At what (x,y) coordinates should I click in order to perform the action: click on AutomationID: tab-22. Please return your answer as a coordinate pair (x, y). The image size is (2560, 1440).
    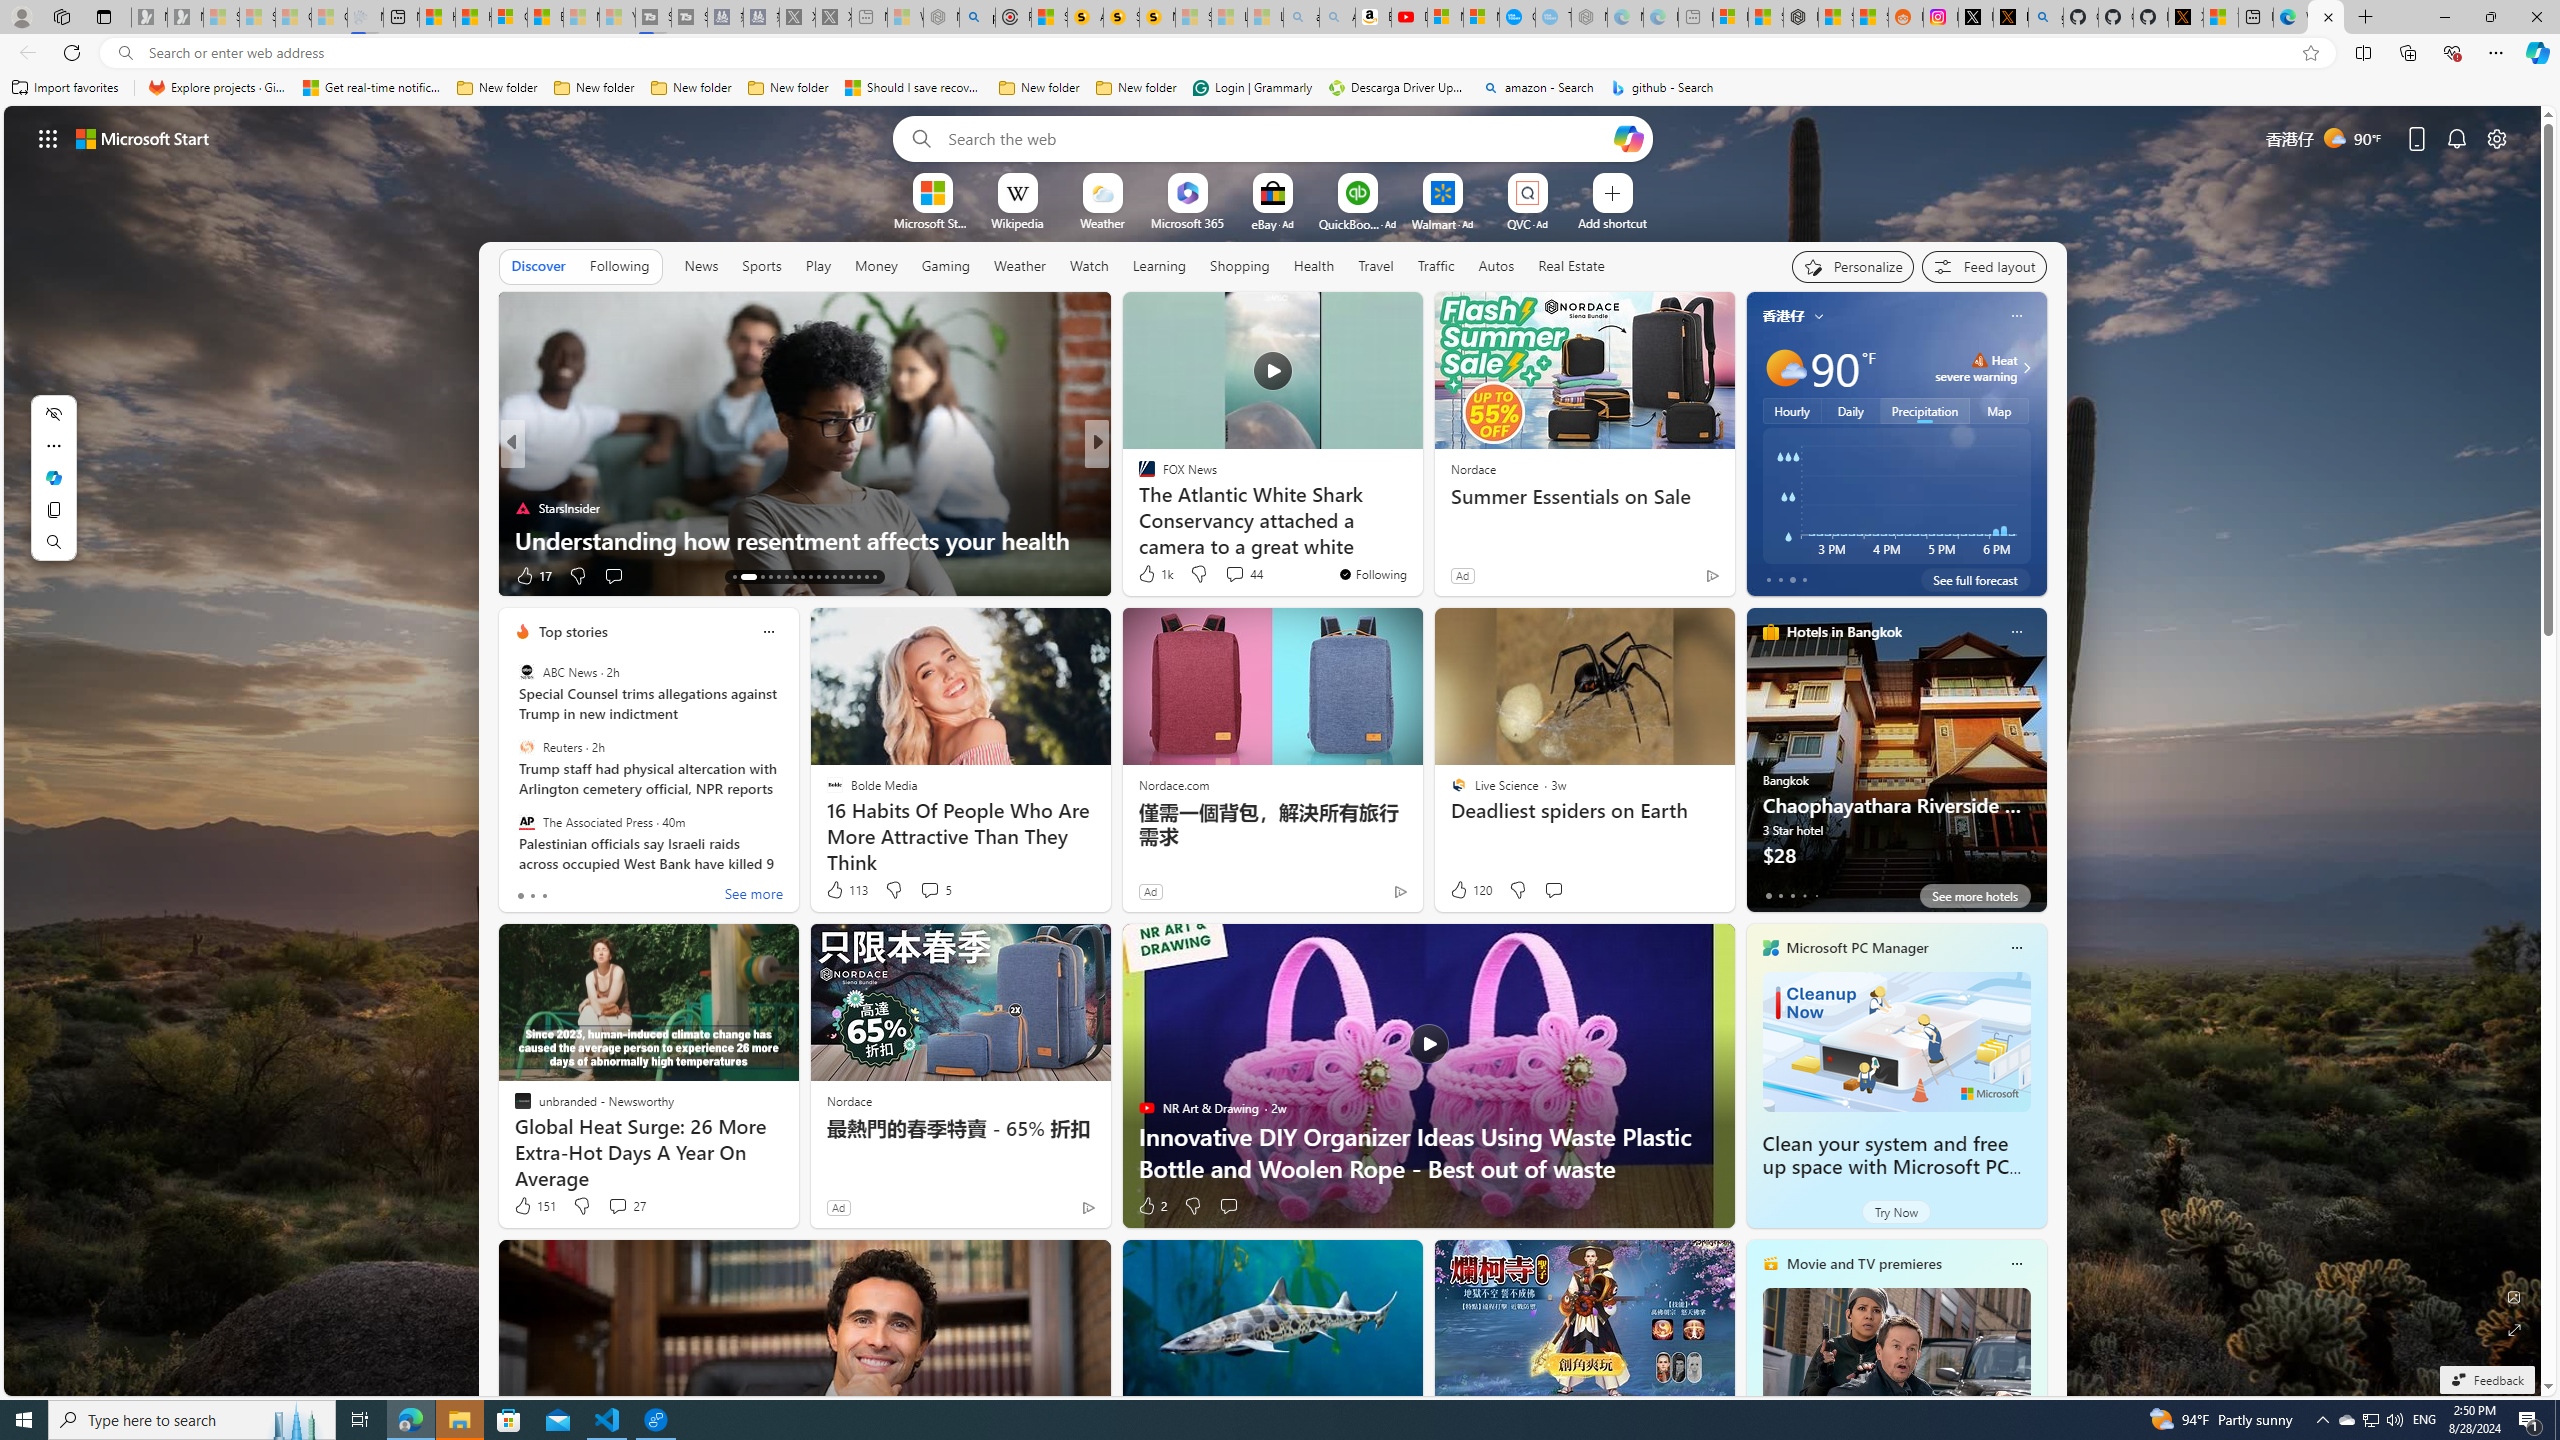
    Looking at the image, I should click on (818, 577).